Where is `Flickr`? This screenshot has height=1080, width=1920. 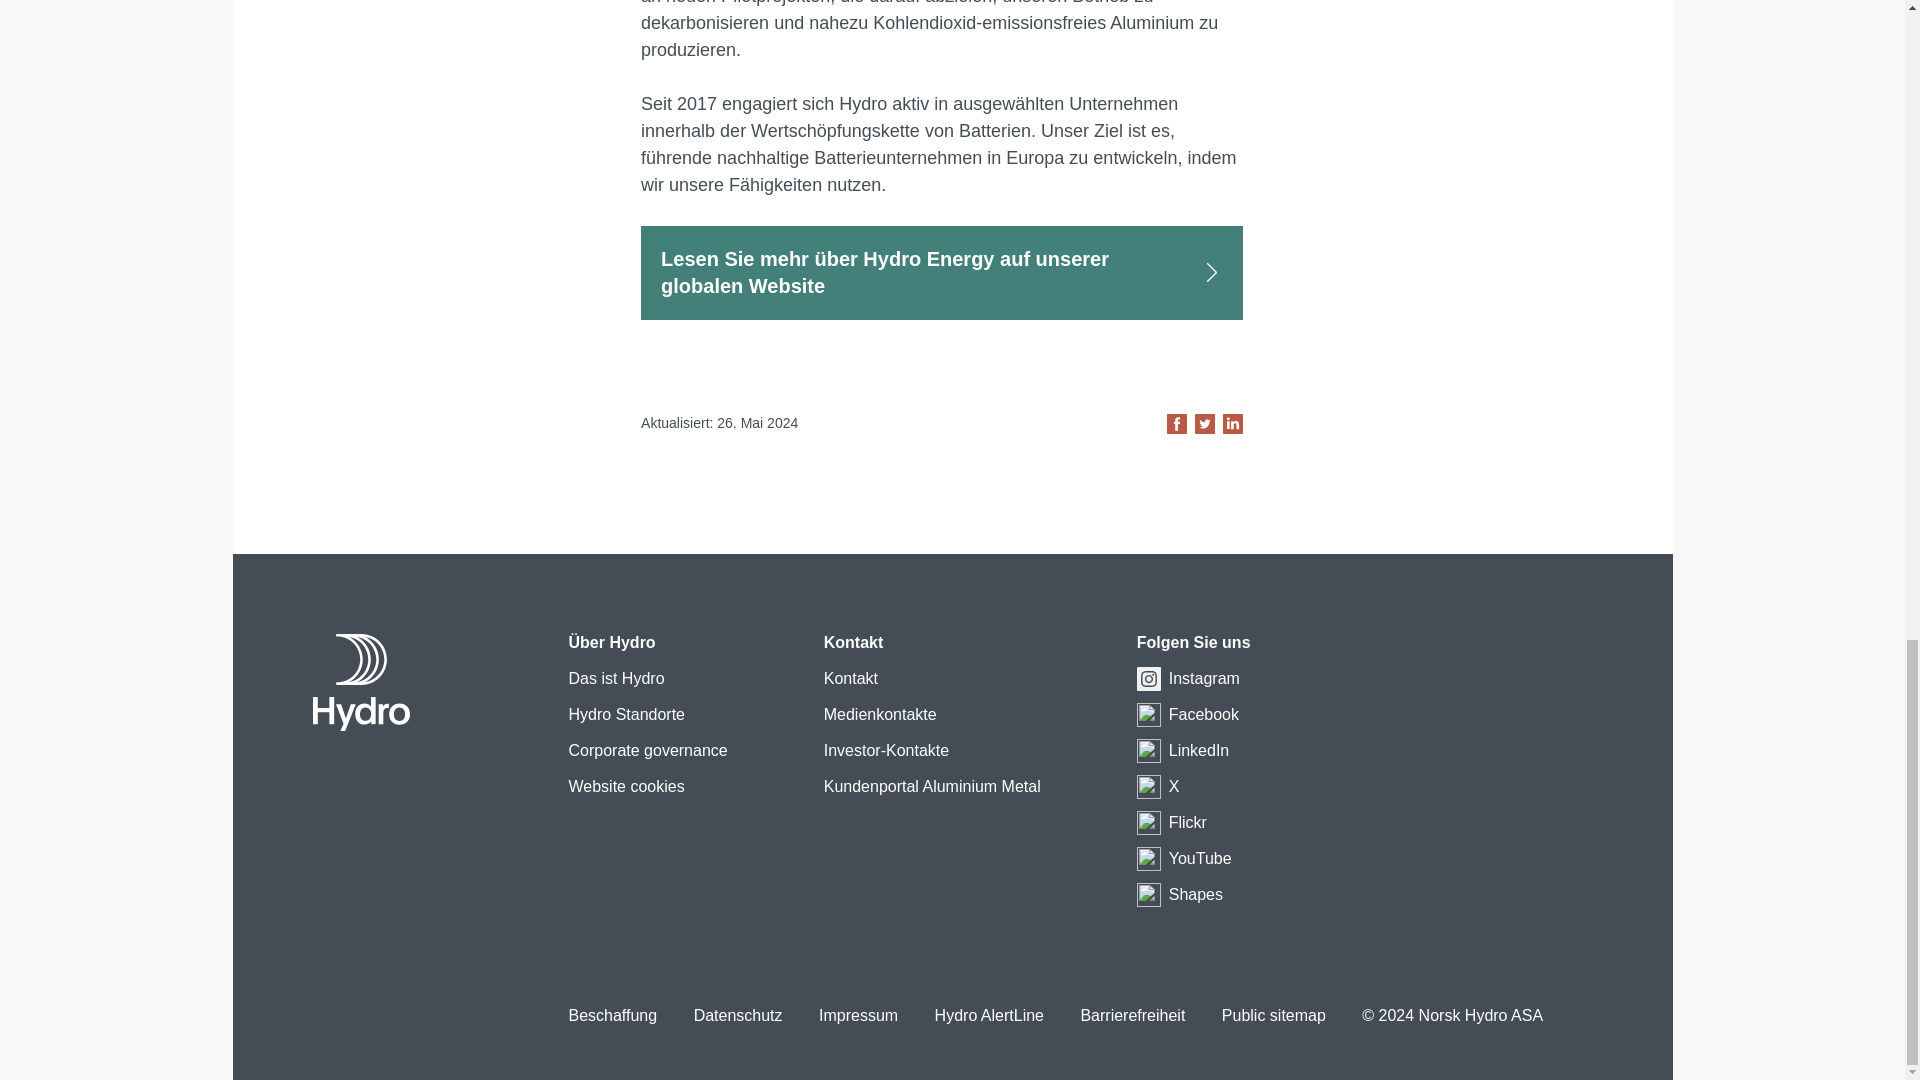
Flickr is located at coordinates (1188, 823).